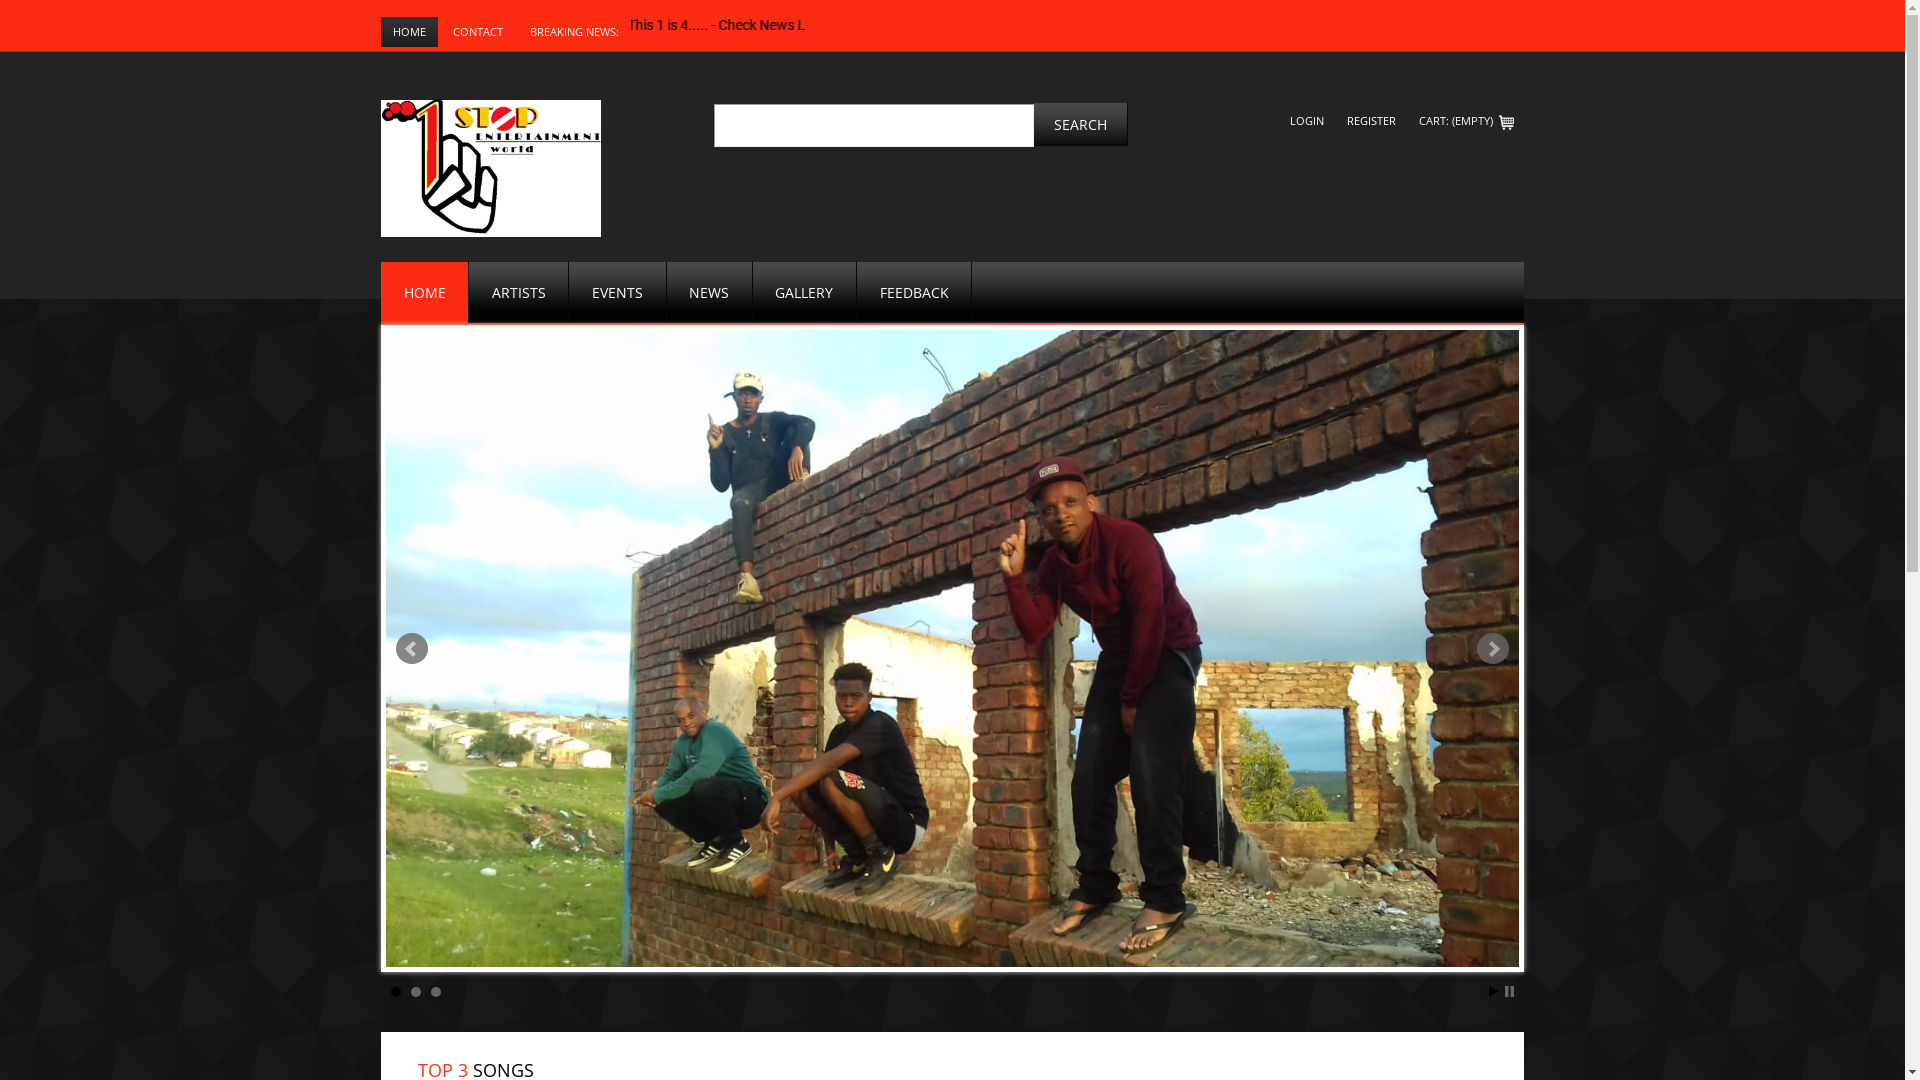 The image size is (1920, 1080). Describe the element at coordinates (396, 992) in the screenshot. I see `1` at that location.